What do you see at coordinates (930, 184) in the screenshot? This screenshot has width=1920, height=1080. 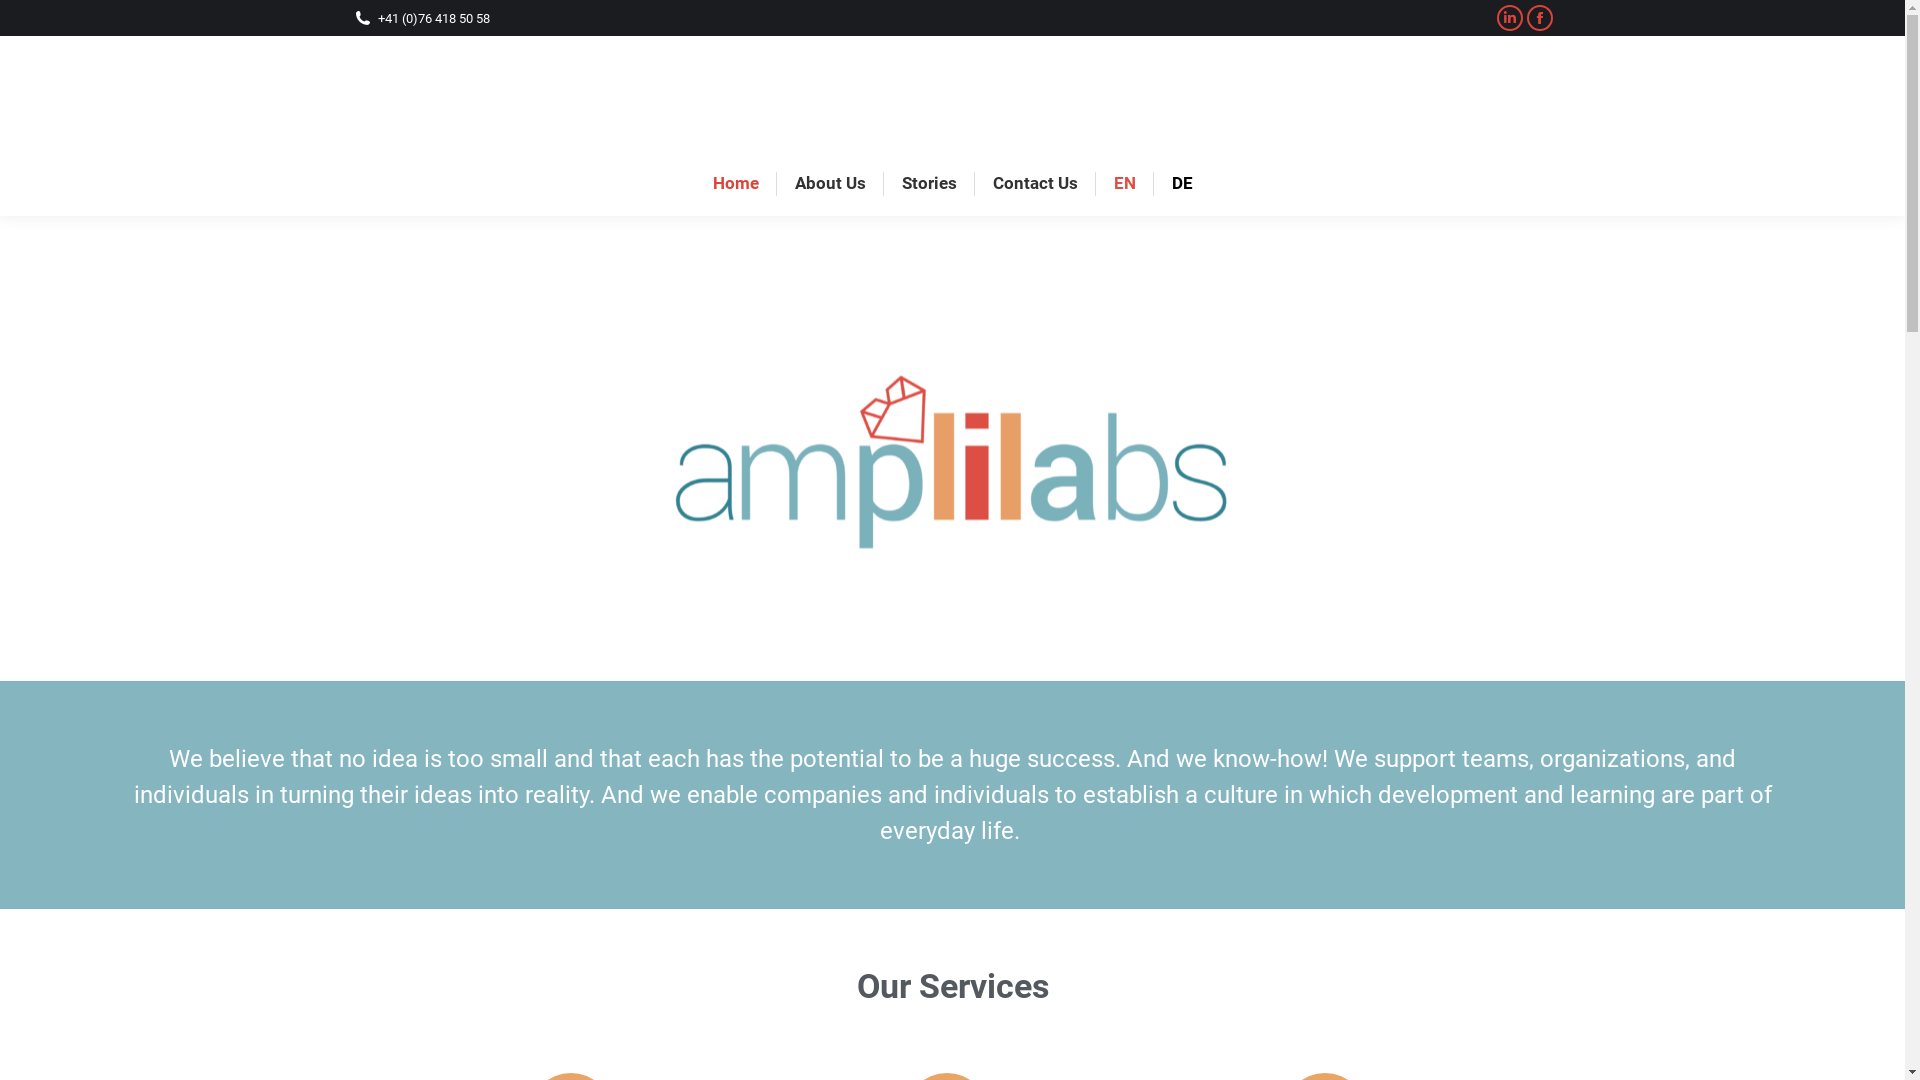 I see `Stories` at bounding box center [930, 184].